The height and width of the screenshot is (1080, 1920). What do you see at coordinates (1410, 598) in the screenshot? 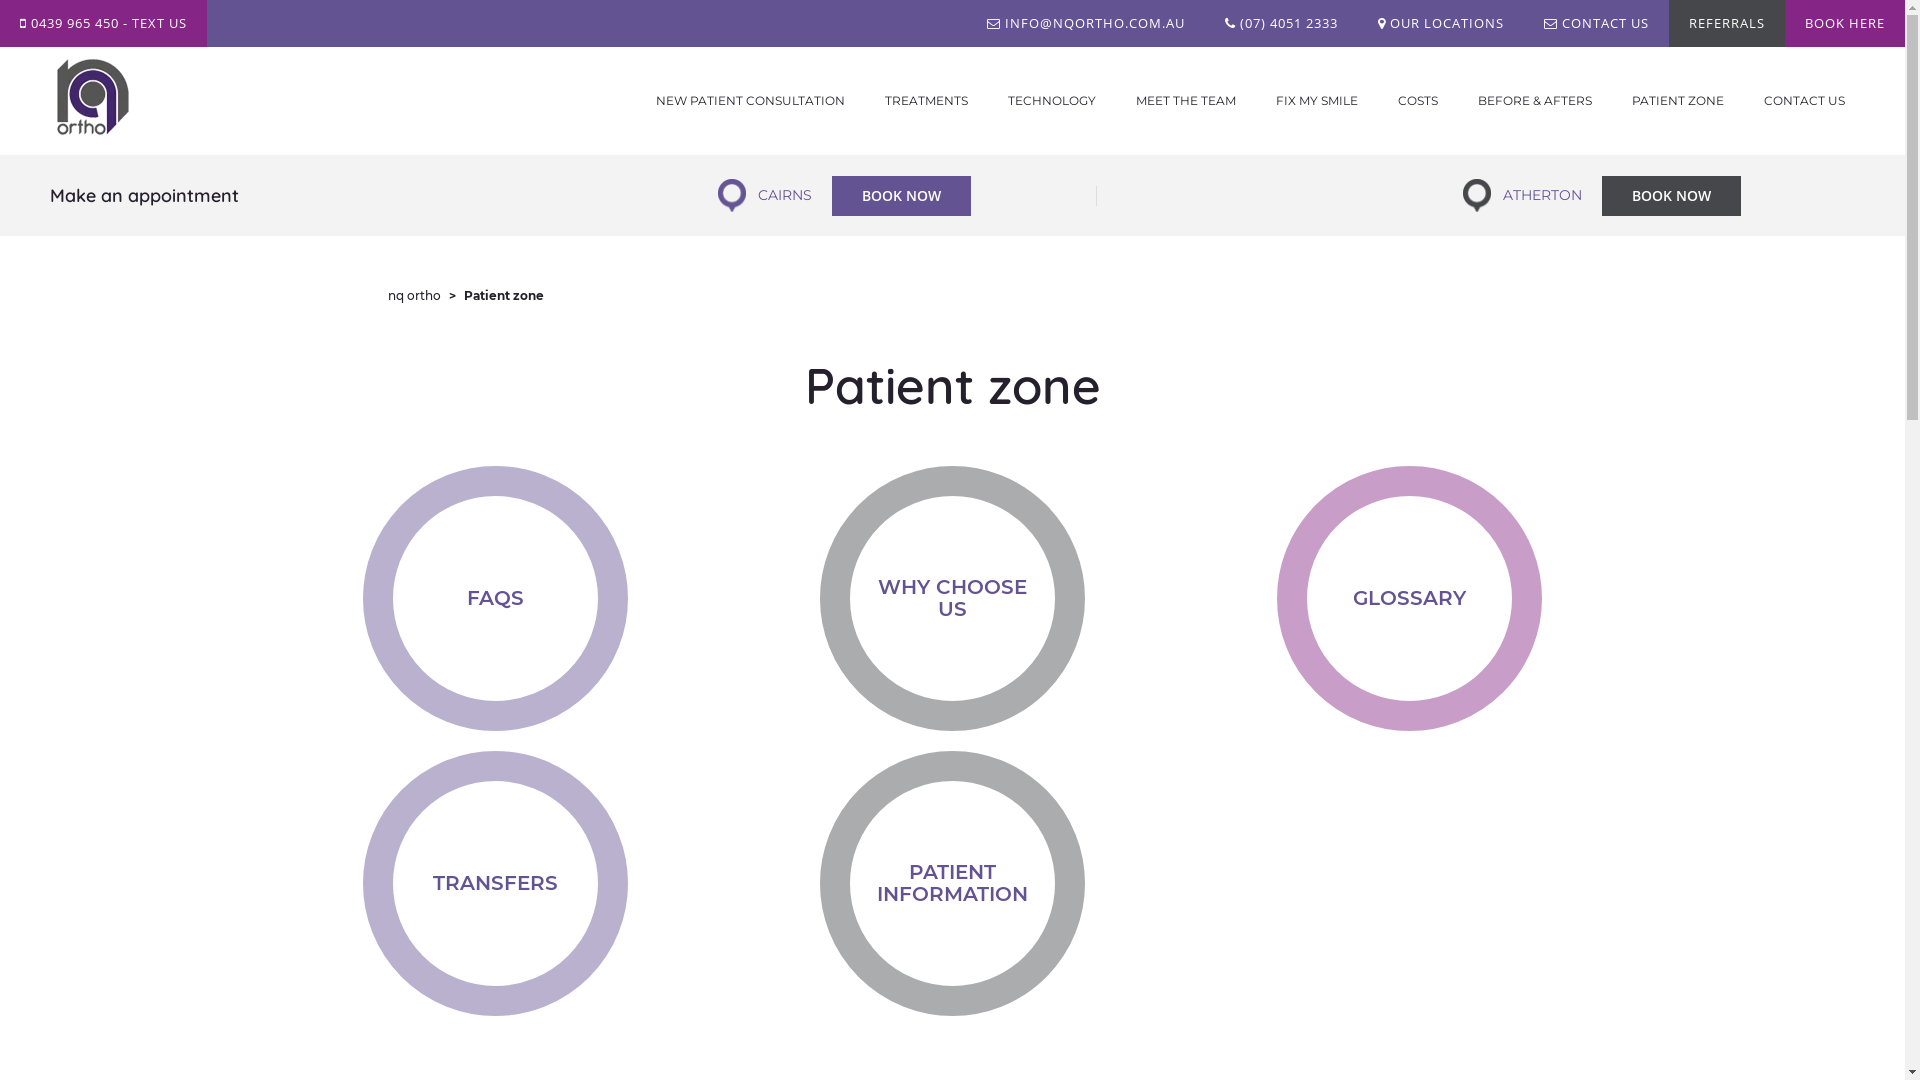
I see `GLOSSARY` at bounding box center [1410, 598].